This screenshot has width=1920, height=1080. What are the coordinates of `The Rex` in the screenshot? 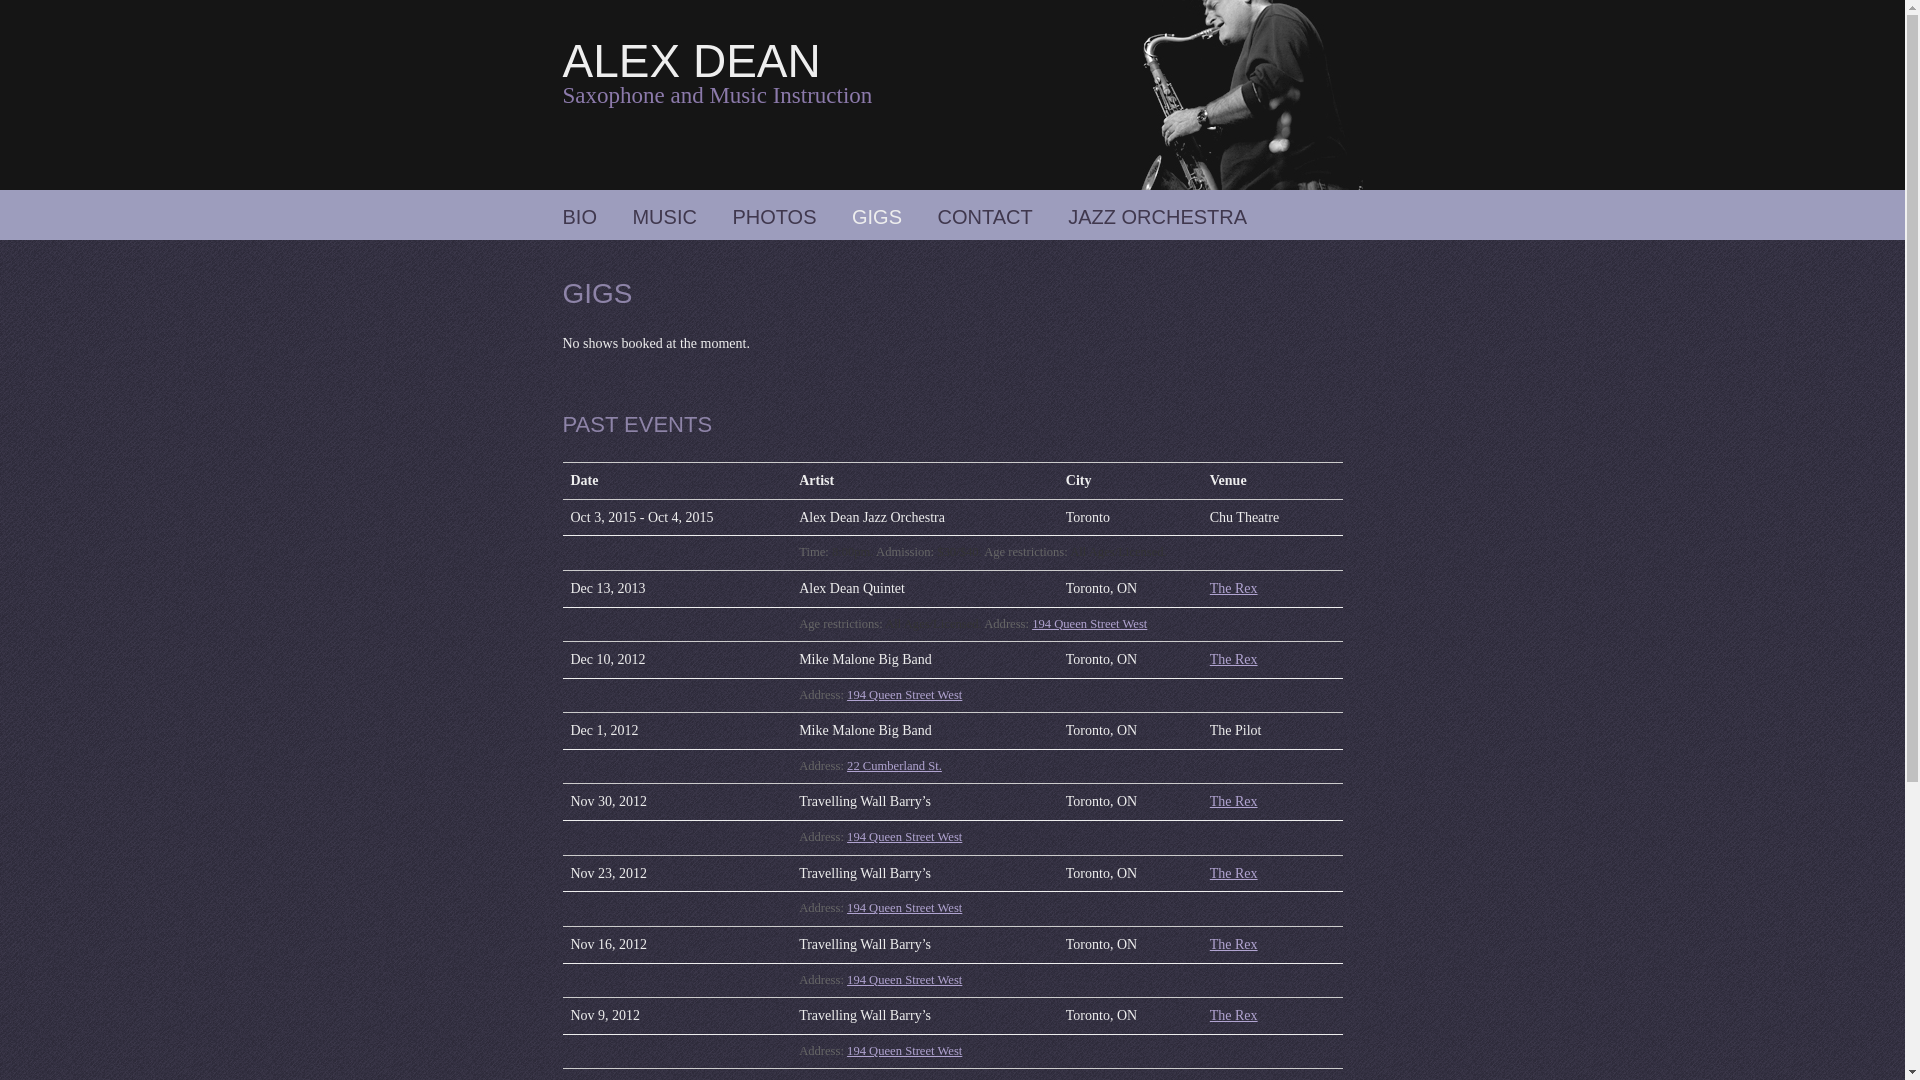 It's located at (1234, 1016).